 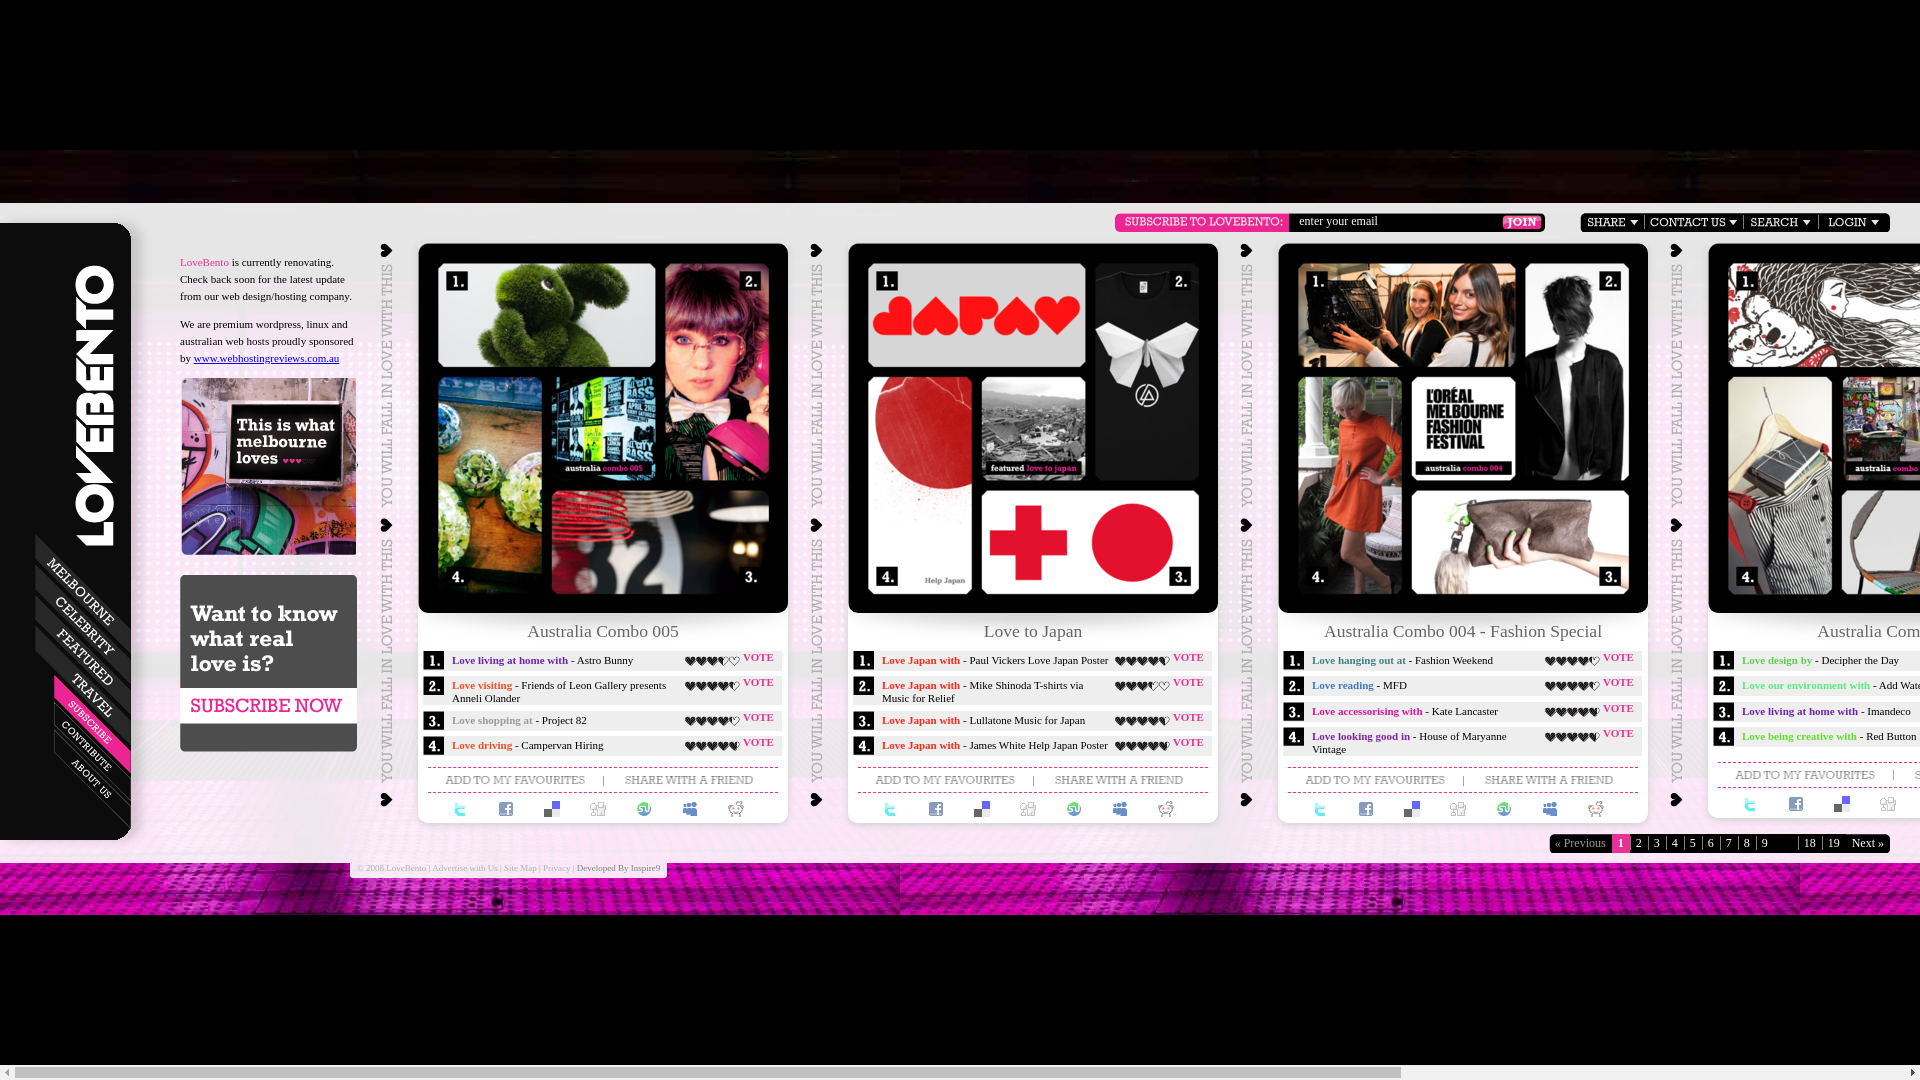 I want to click on ADD TO MY FAVOURITES, so click(x=946, y=780).